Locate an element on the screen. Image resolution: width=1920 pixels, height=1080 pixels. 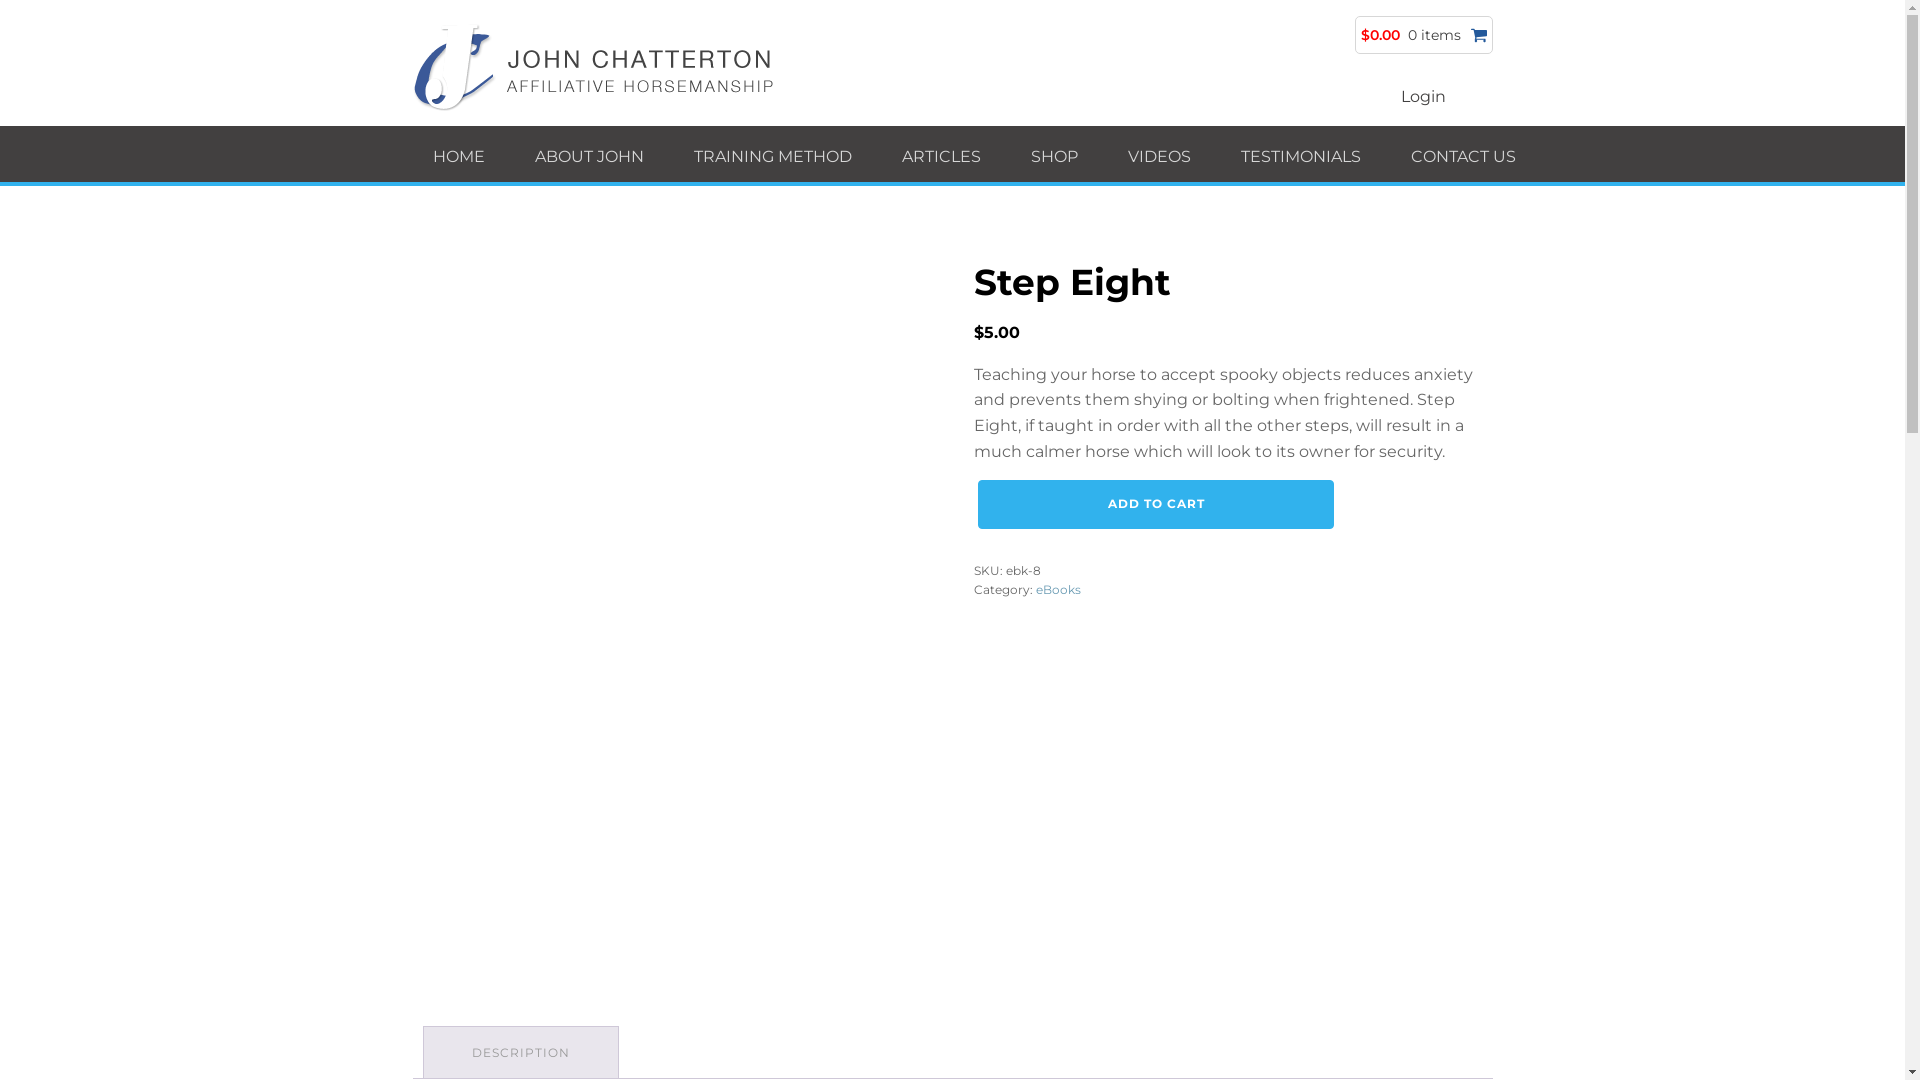
ADD TO CART is located at coordinates (1156, 504).